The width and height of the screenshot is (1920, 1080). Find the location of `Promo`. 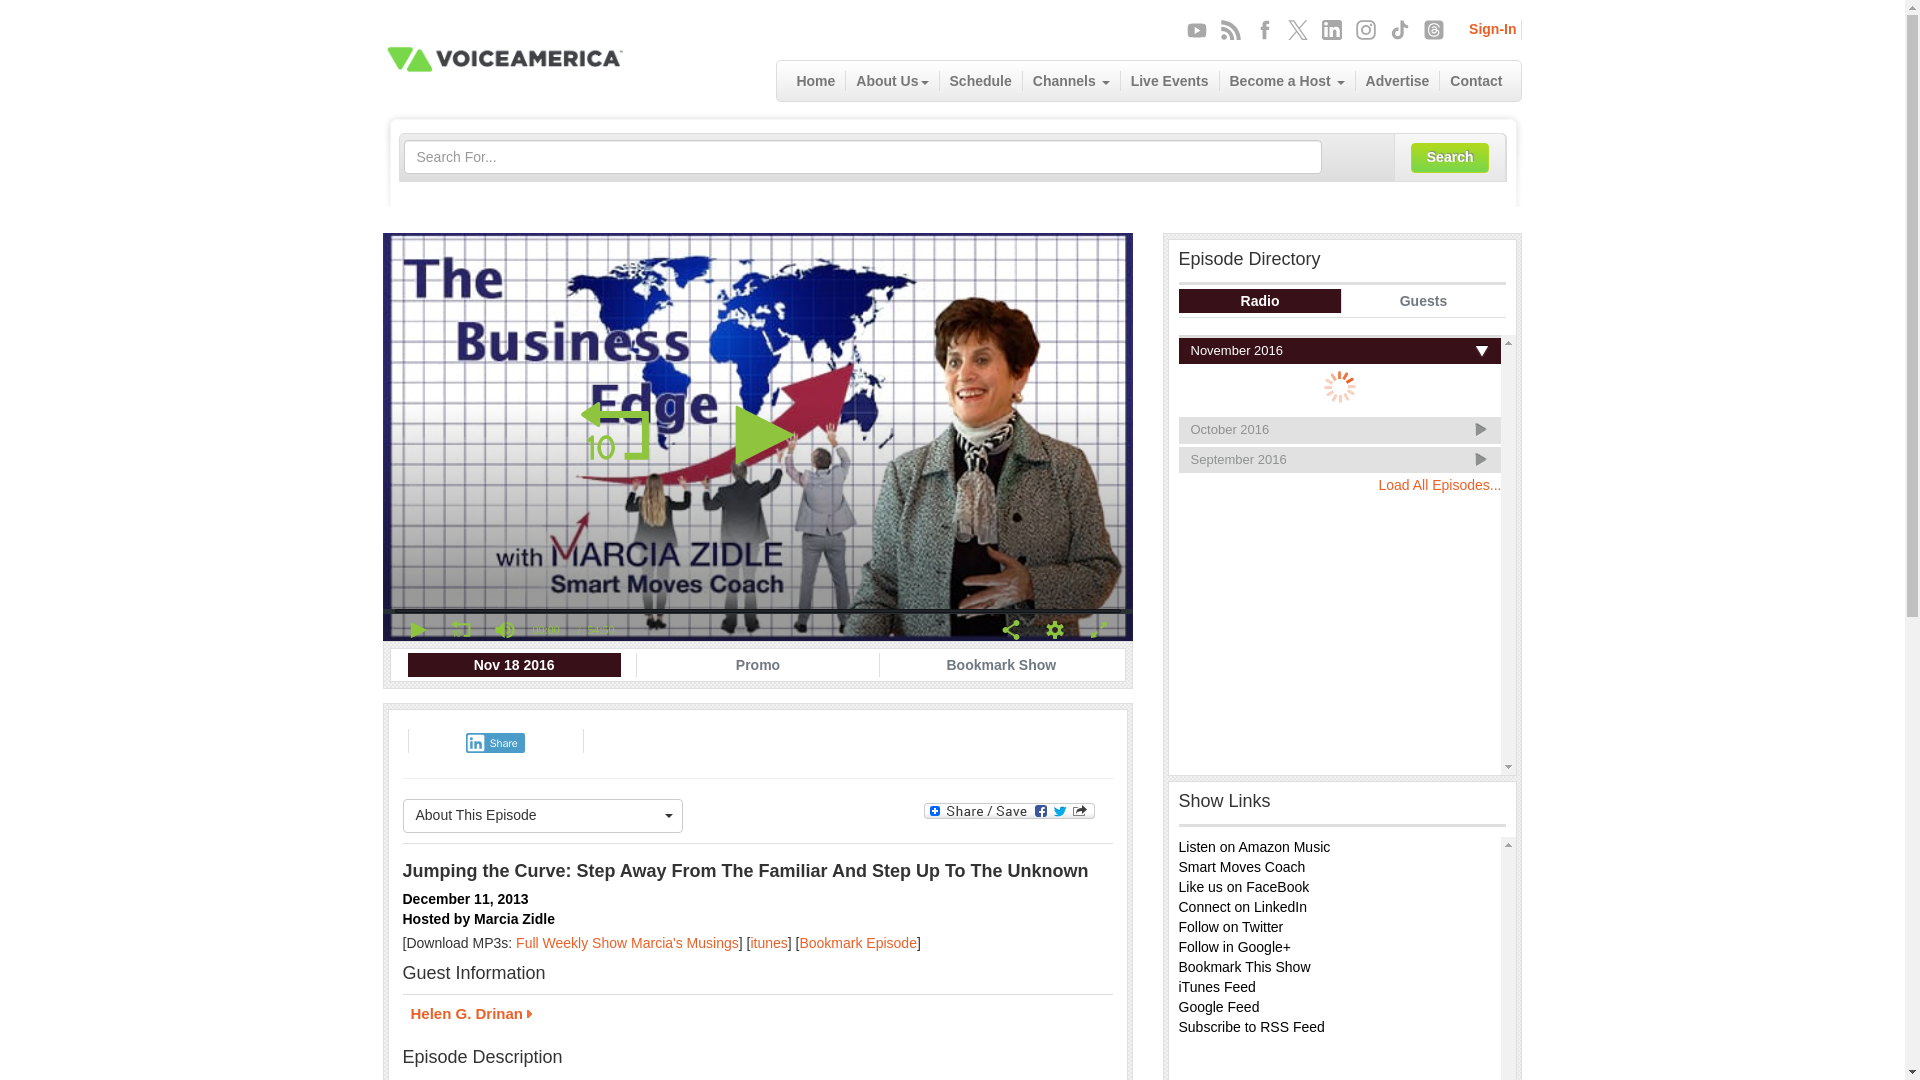

Promo is located at coordinates (758, 665).